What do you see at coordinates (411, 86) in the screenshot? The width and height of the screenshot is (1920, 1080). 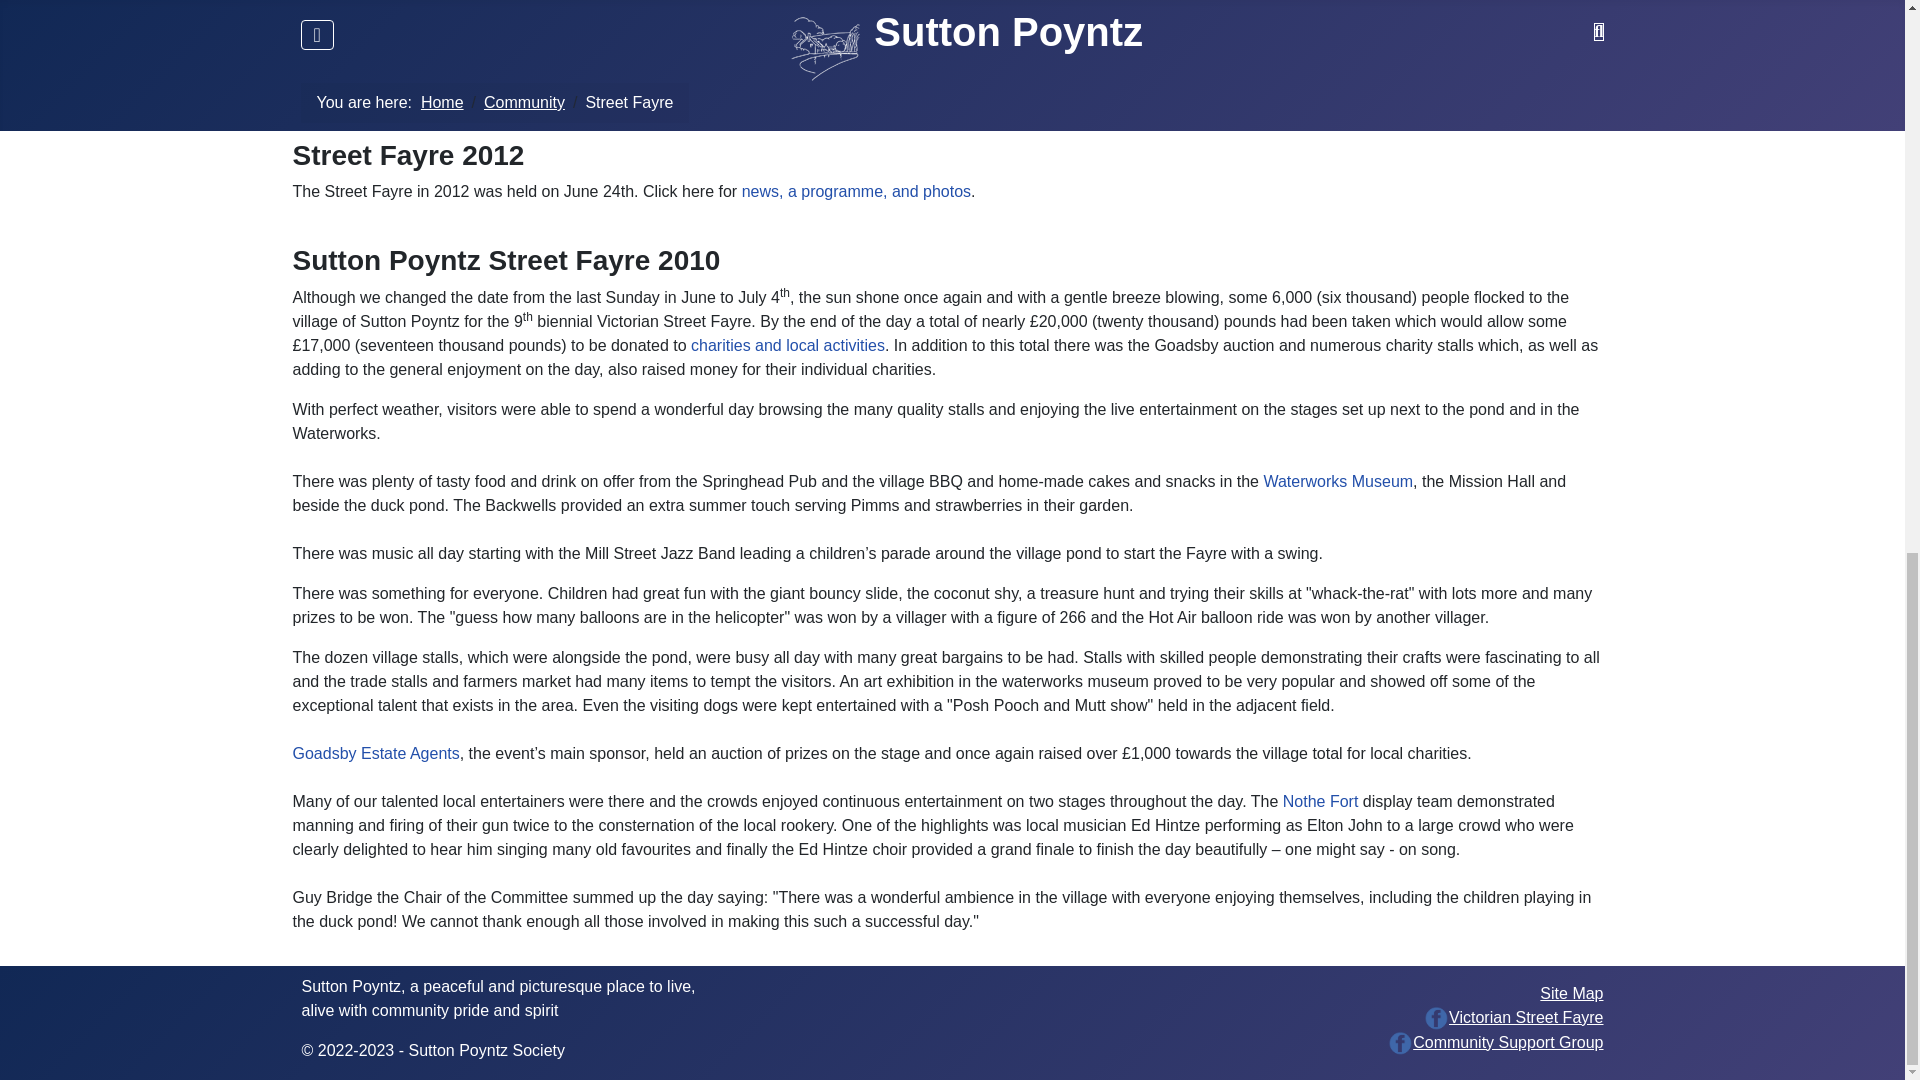 I see `Street Fayre 2014` at bounding box center [411, 86].